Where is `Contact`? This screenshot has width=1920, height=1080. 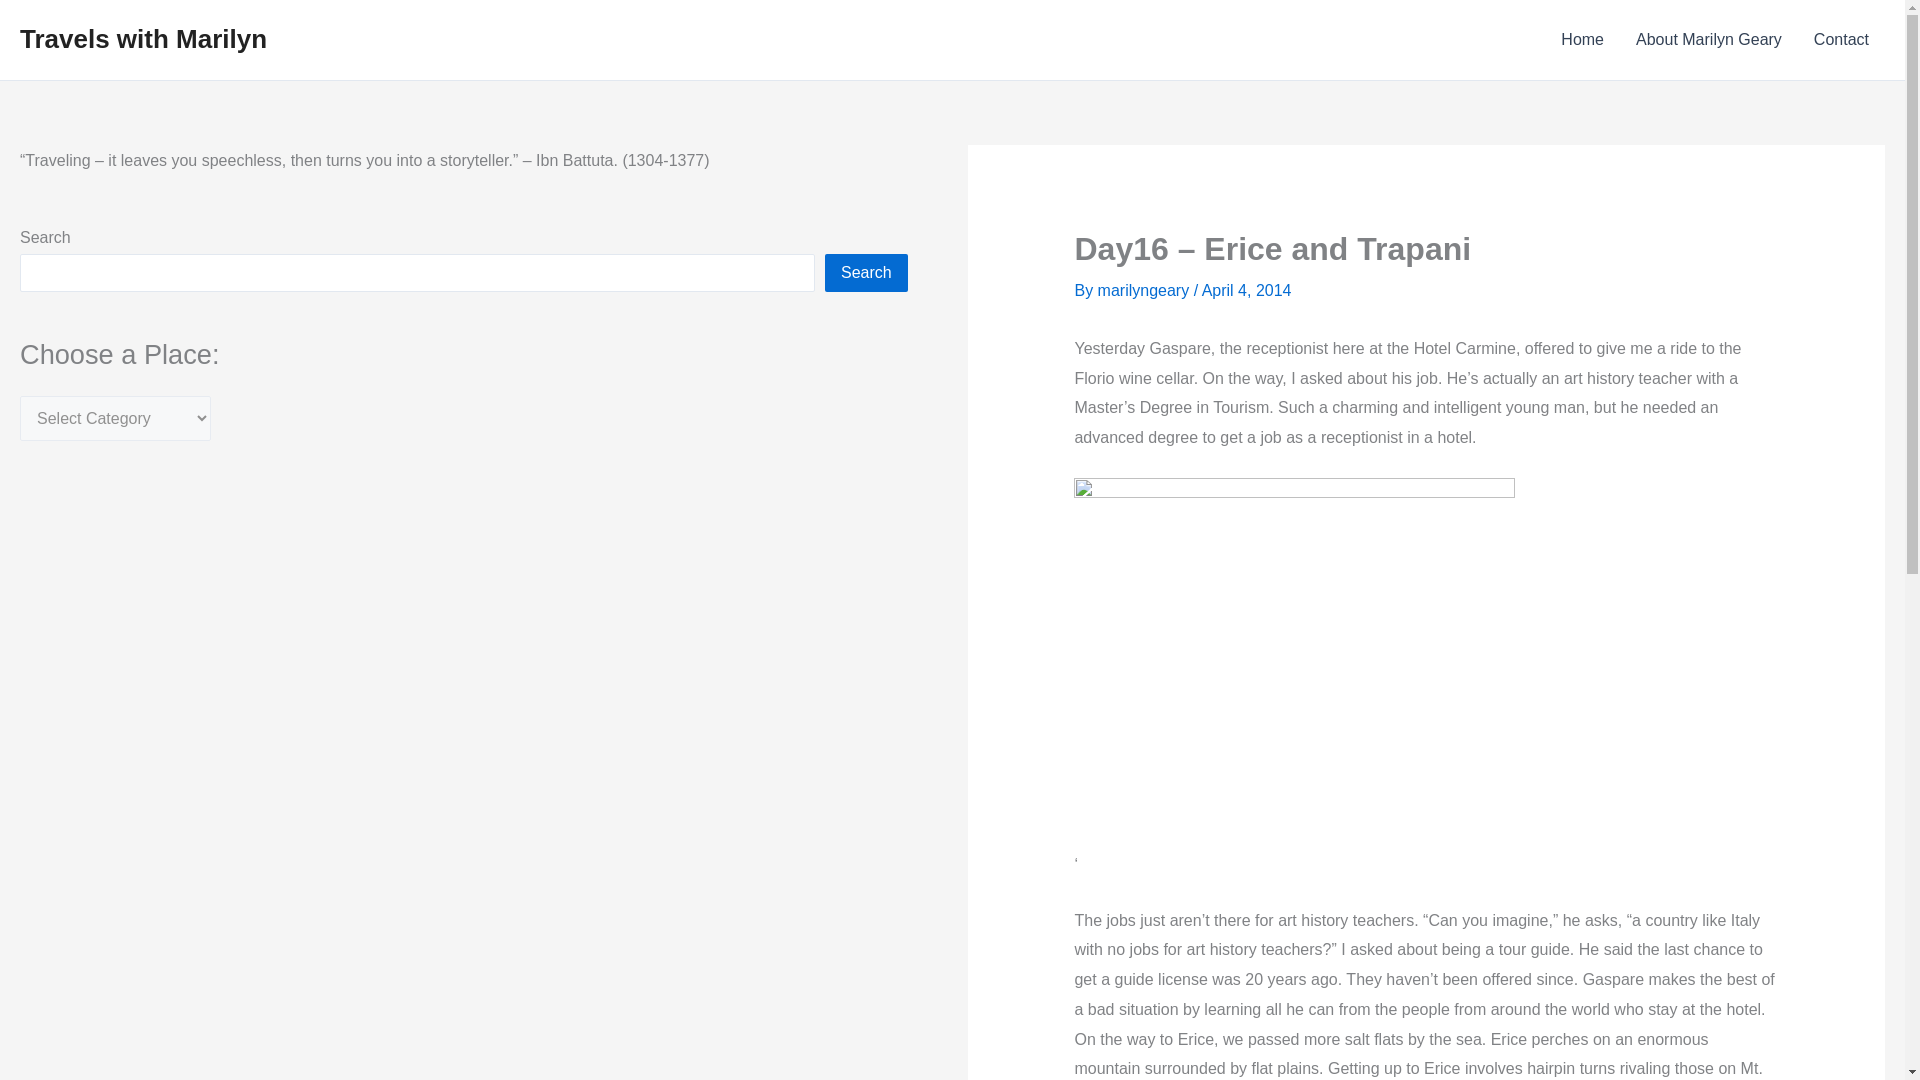
Contact is located at coordinates (1841, 40).